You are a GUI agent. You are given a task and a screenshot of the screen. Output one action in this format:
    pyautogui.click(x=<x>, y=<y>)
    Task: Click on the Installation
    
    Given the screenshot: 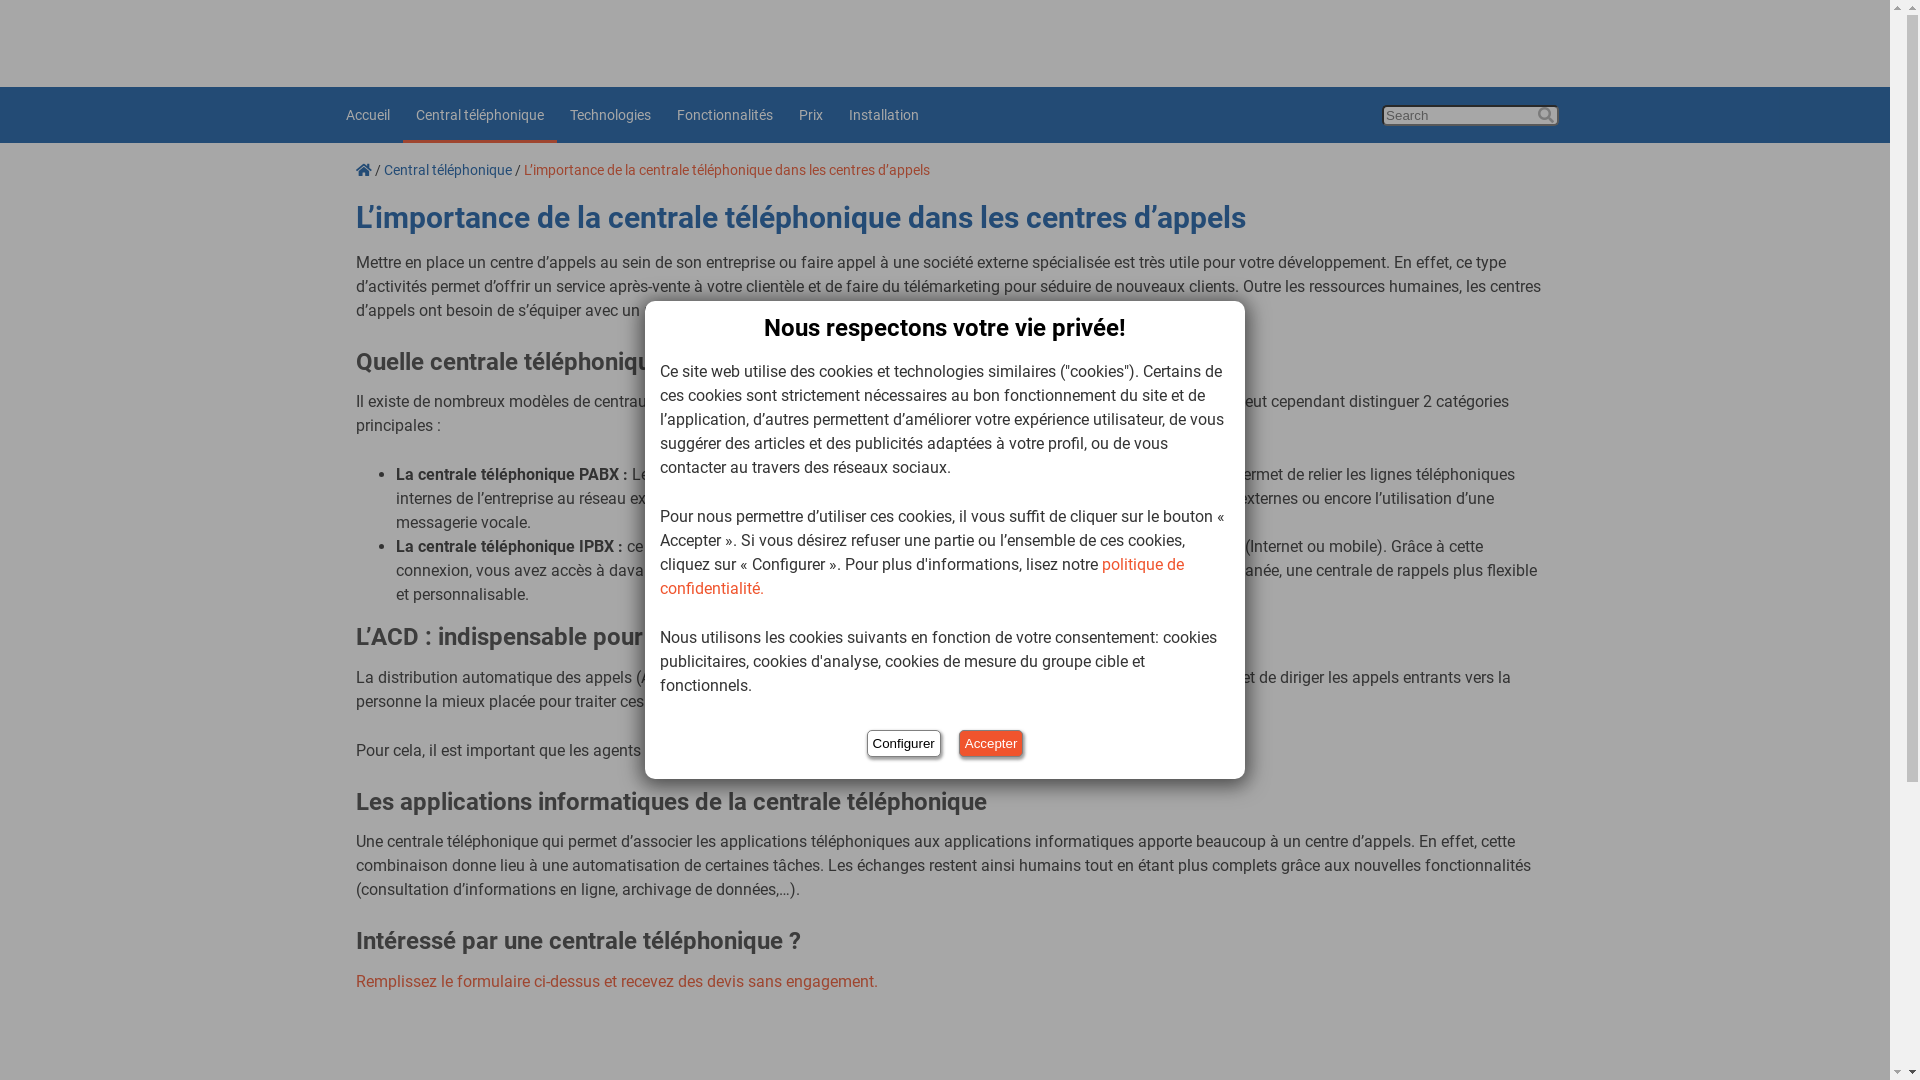 What is the action you would take?
    pyautogui.click(x=884, y=115)
    